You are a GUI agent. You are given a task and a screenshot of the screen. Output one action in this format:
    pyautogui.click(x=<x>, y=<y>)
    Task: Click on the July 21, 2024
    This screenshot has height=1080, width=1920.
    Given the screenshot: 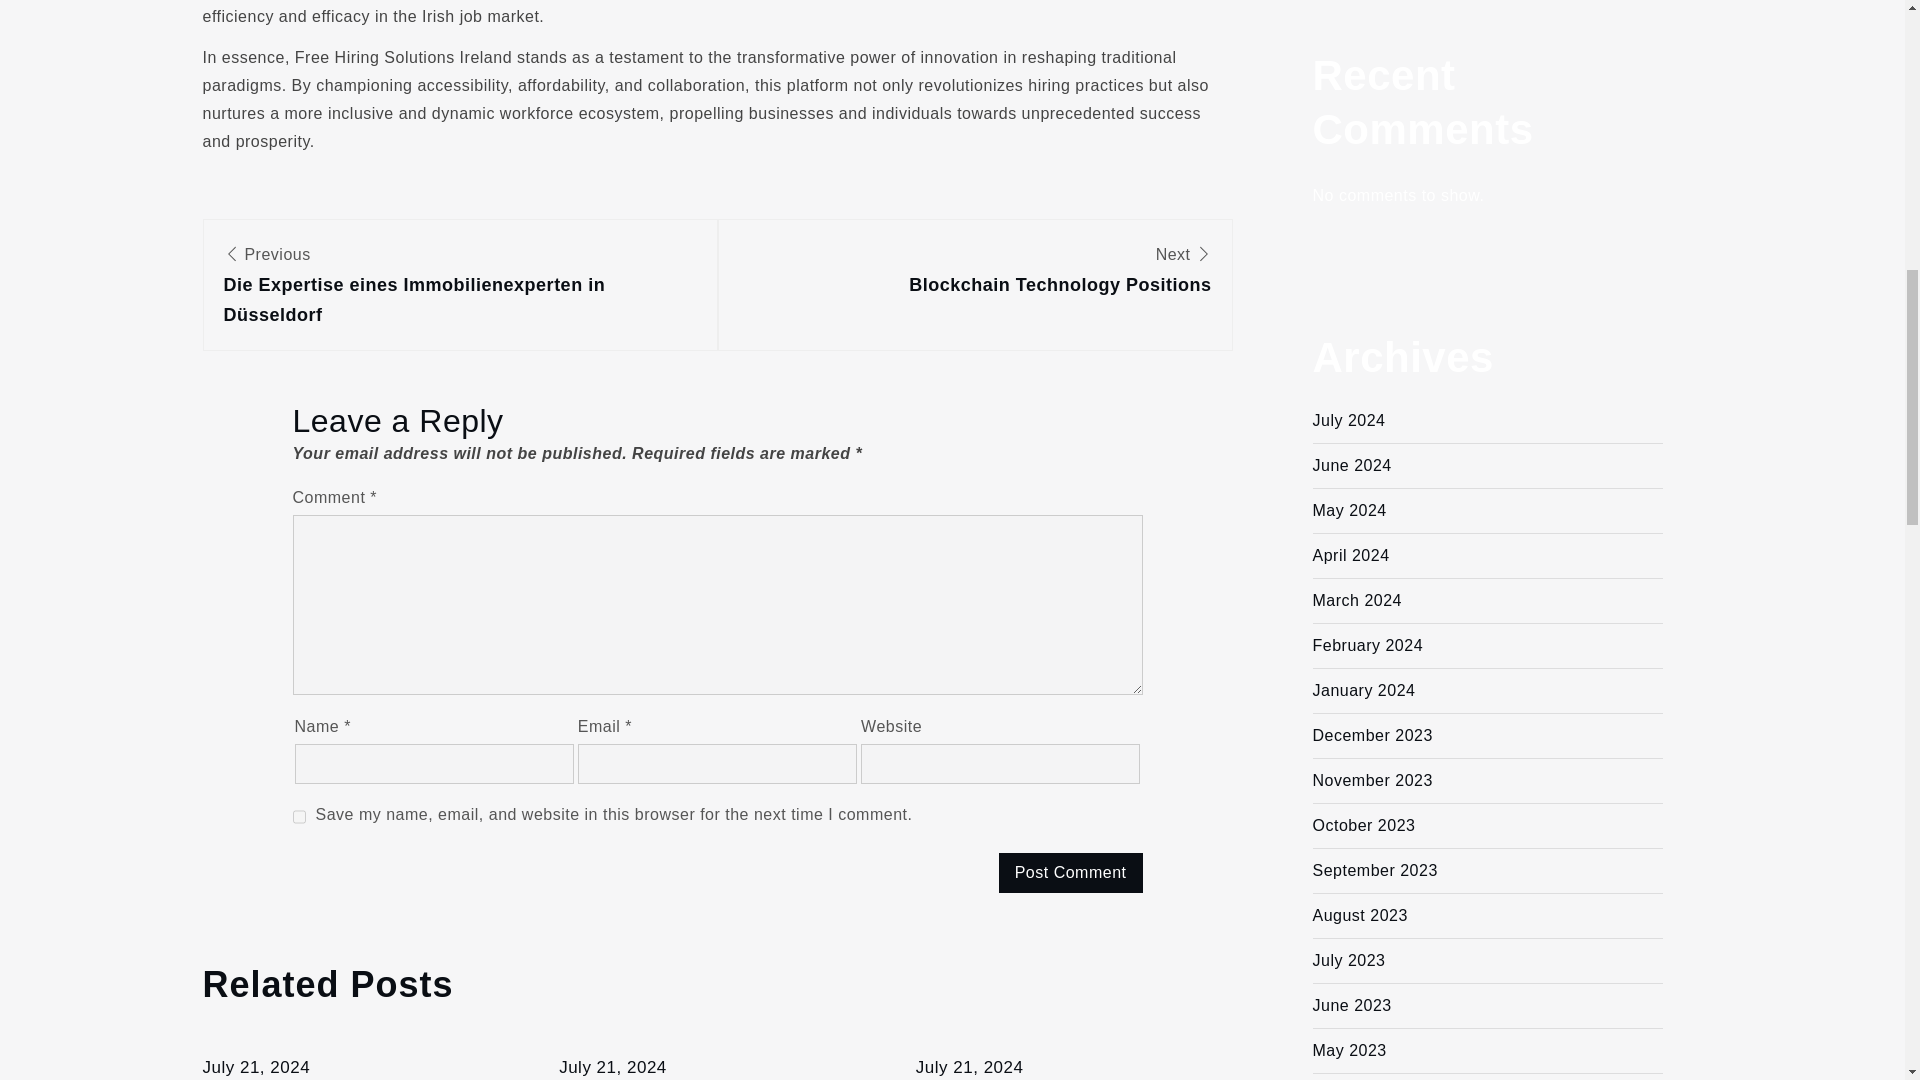 What is the action you would take?
    pyautogui.click(x=974, y=273)
    